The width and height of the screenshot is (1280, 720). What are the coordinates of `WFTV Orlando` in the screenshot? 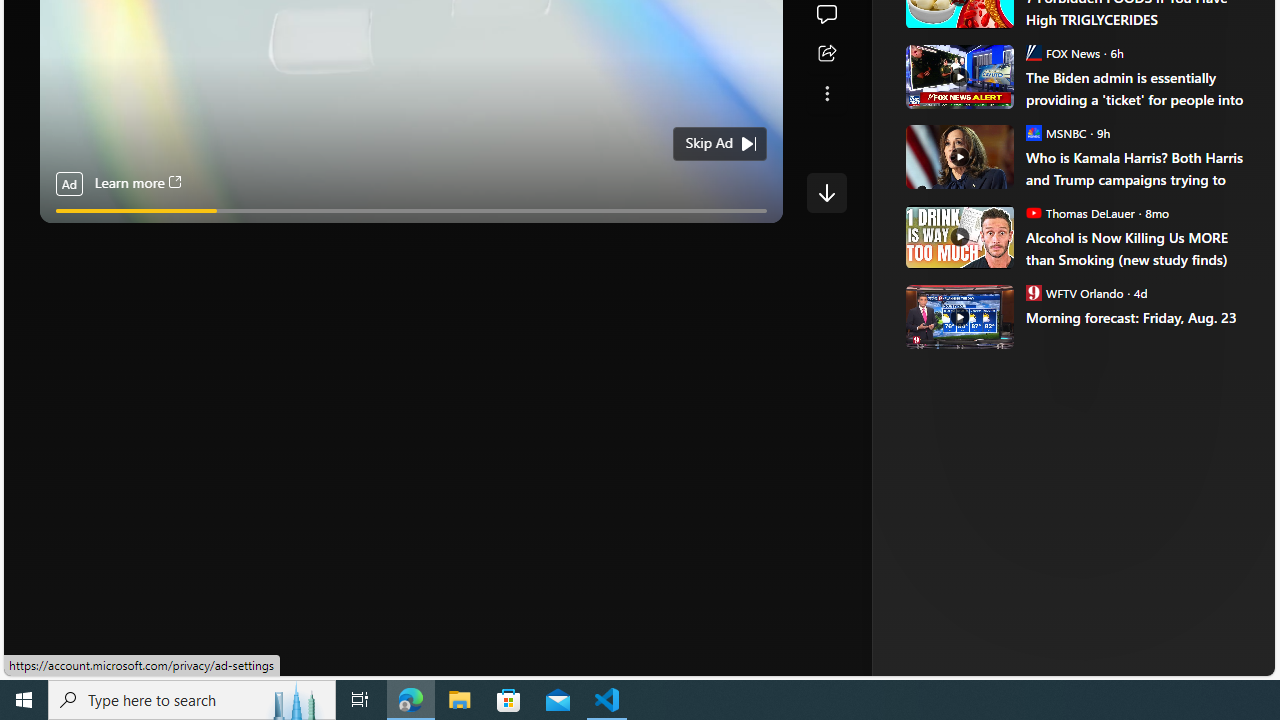 It's located at (1033, 292).